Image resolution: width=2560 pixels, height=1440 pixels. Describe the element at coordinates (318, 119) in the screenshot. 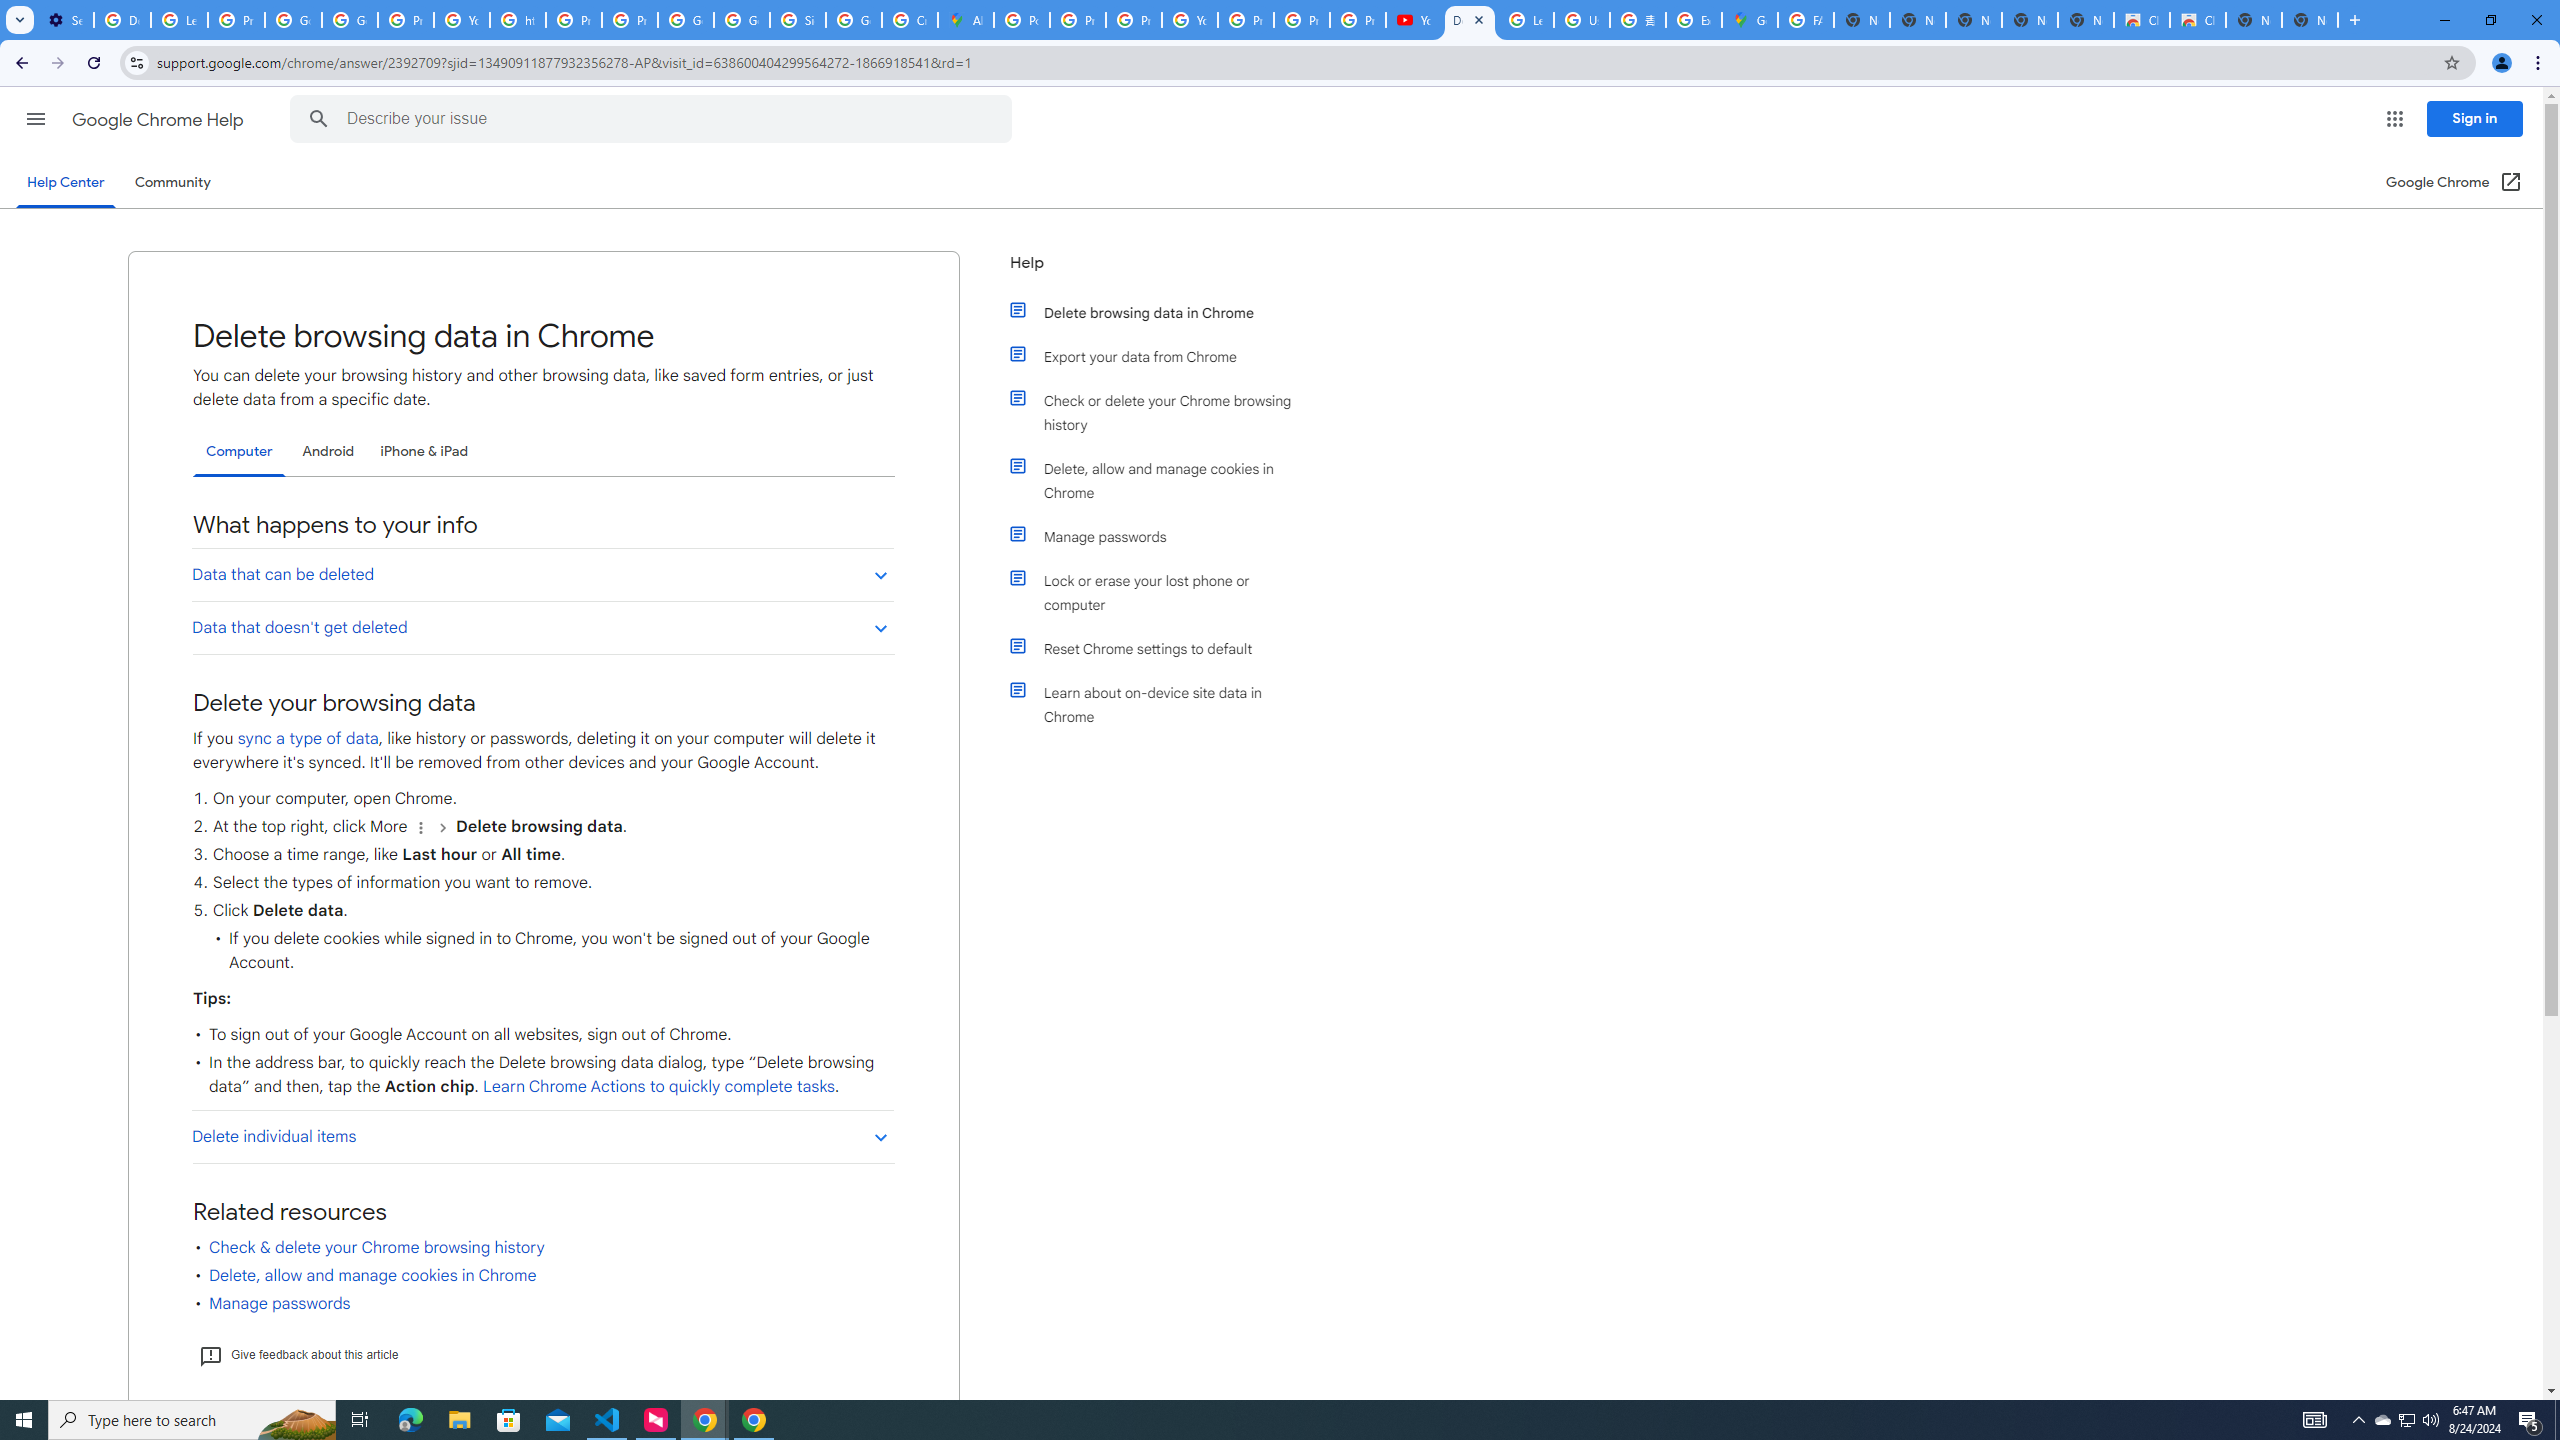

I see `Search Help Center` at that location.